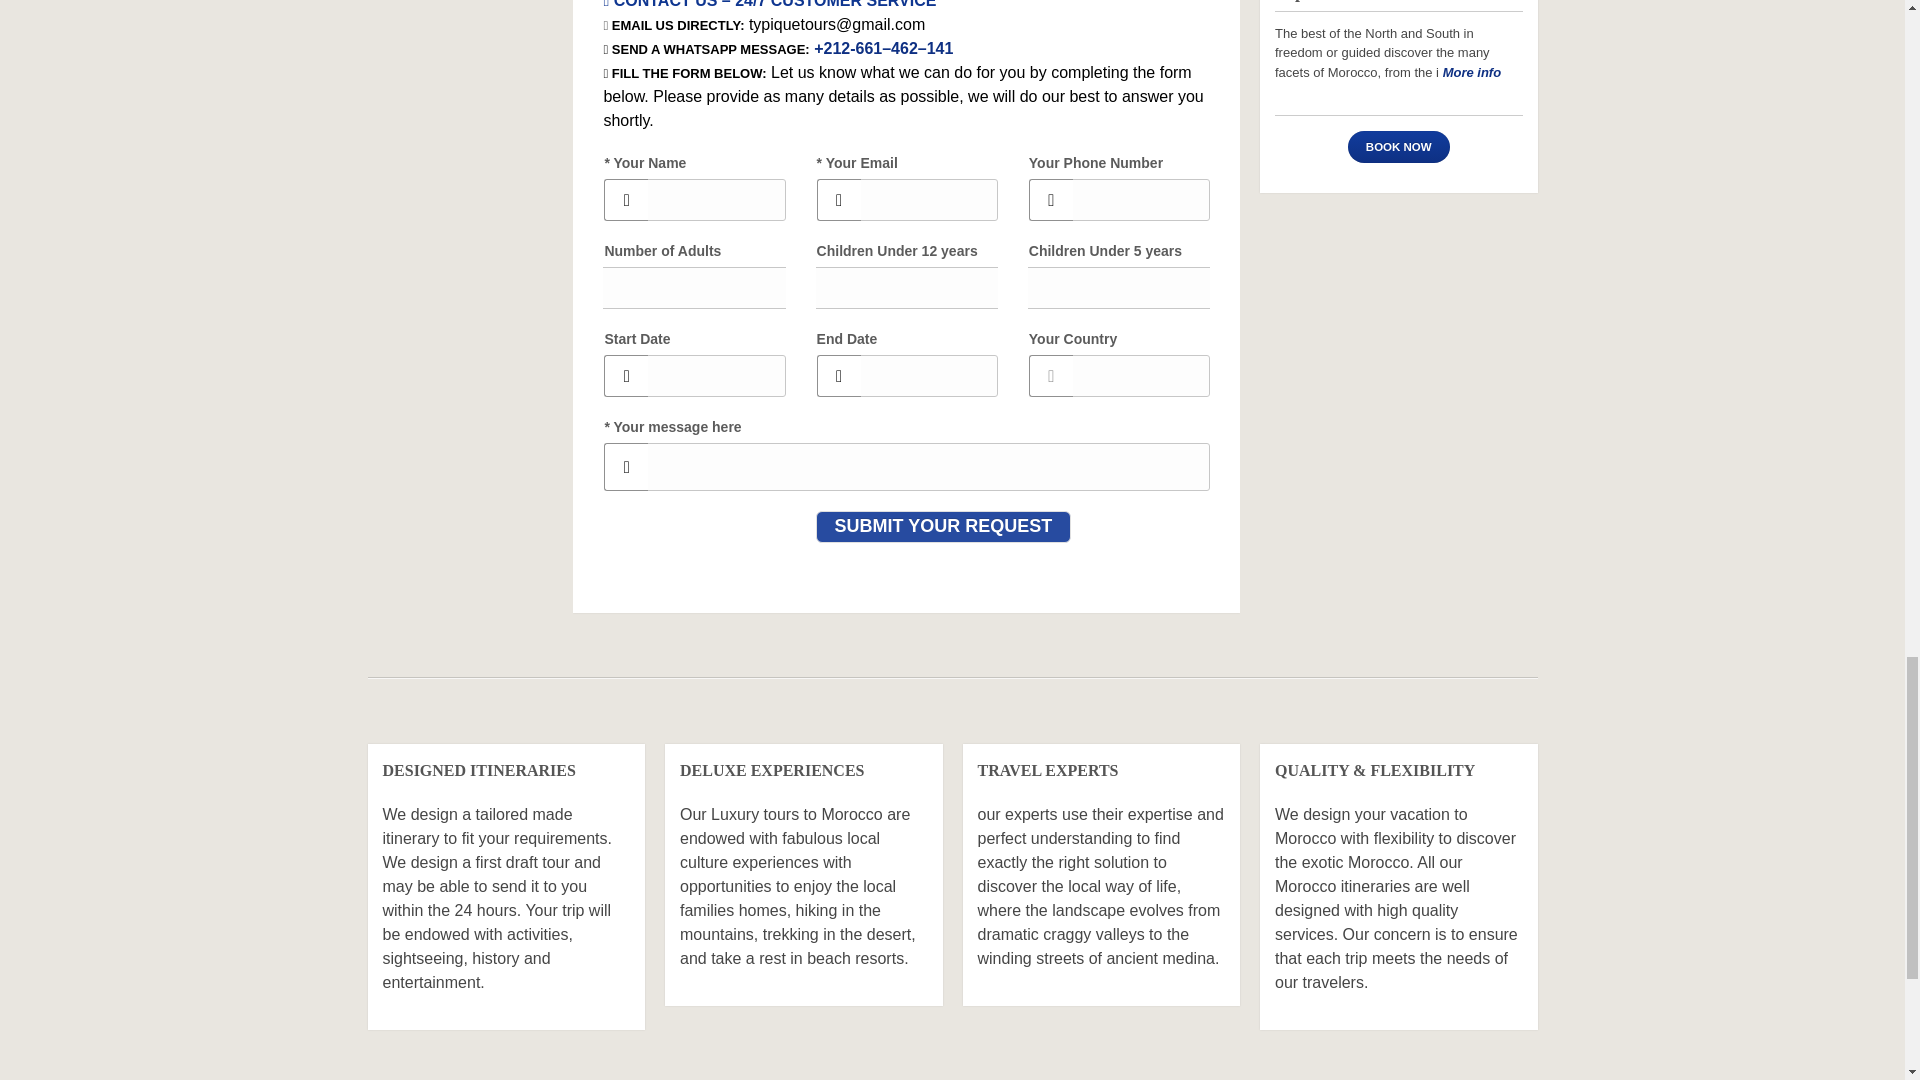 This screenshot has height=1080, width=1920. Describe the element at coordinates (1398, 146) in the screenshot. I see `BOOK NOW` at that location.